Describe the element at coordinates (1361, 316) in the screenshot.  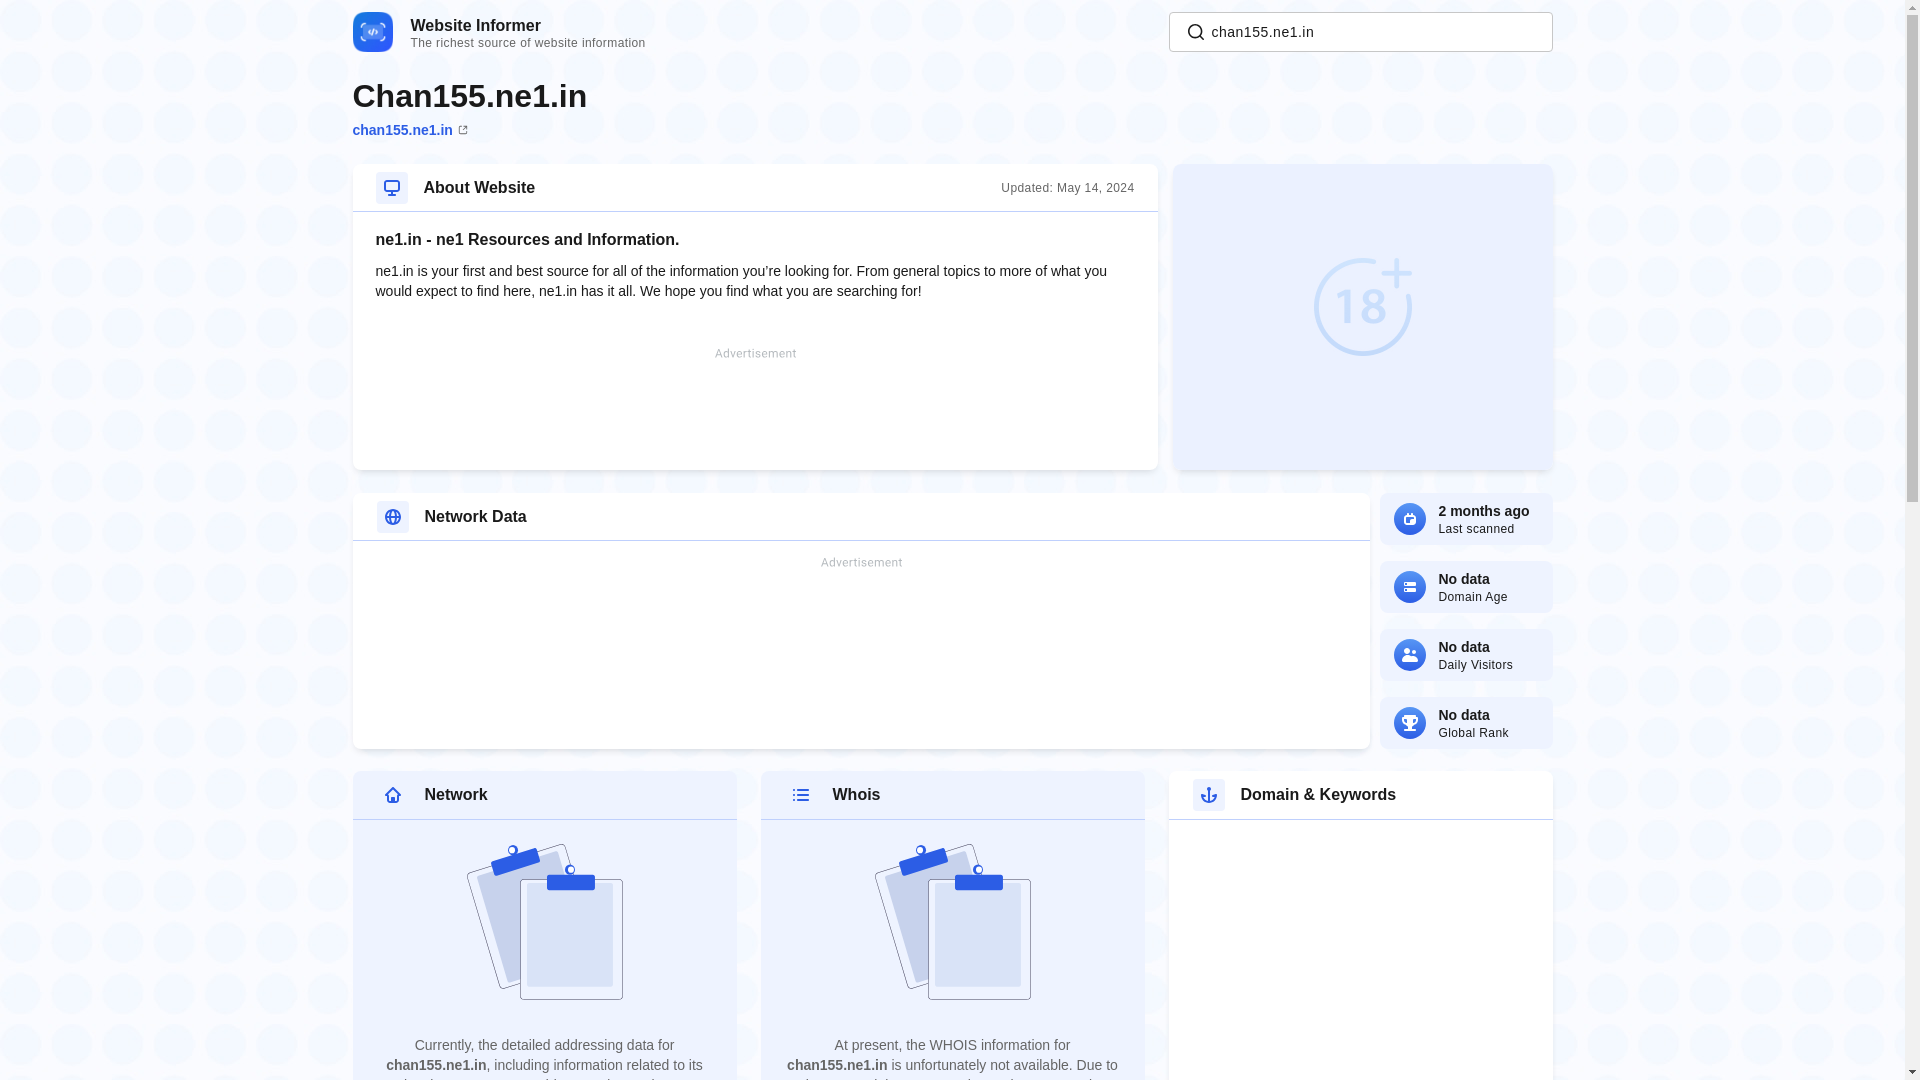
I see `3rd party ad content` at that location.